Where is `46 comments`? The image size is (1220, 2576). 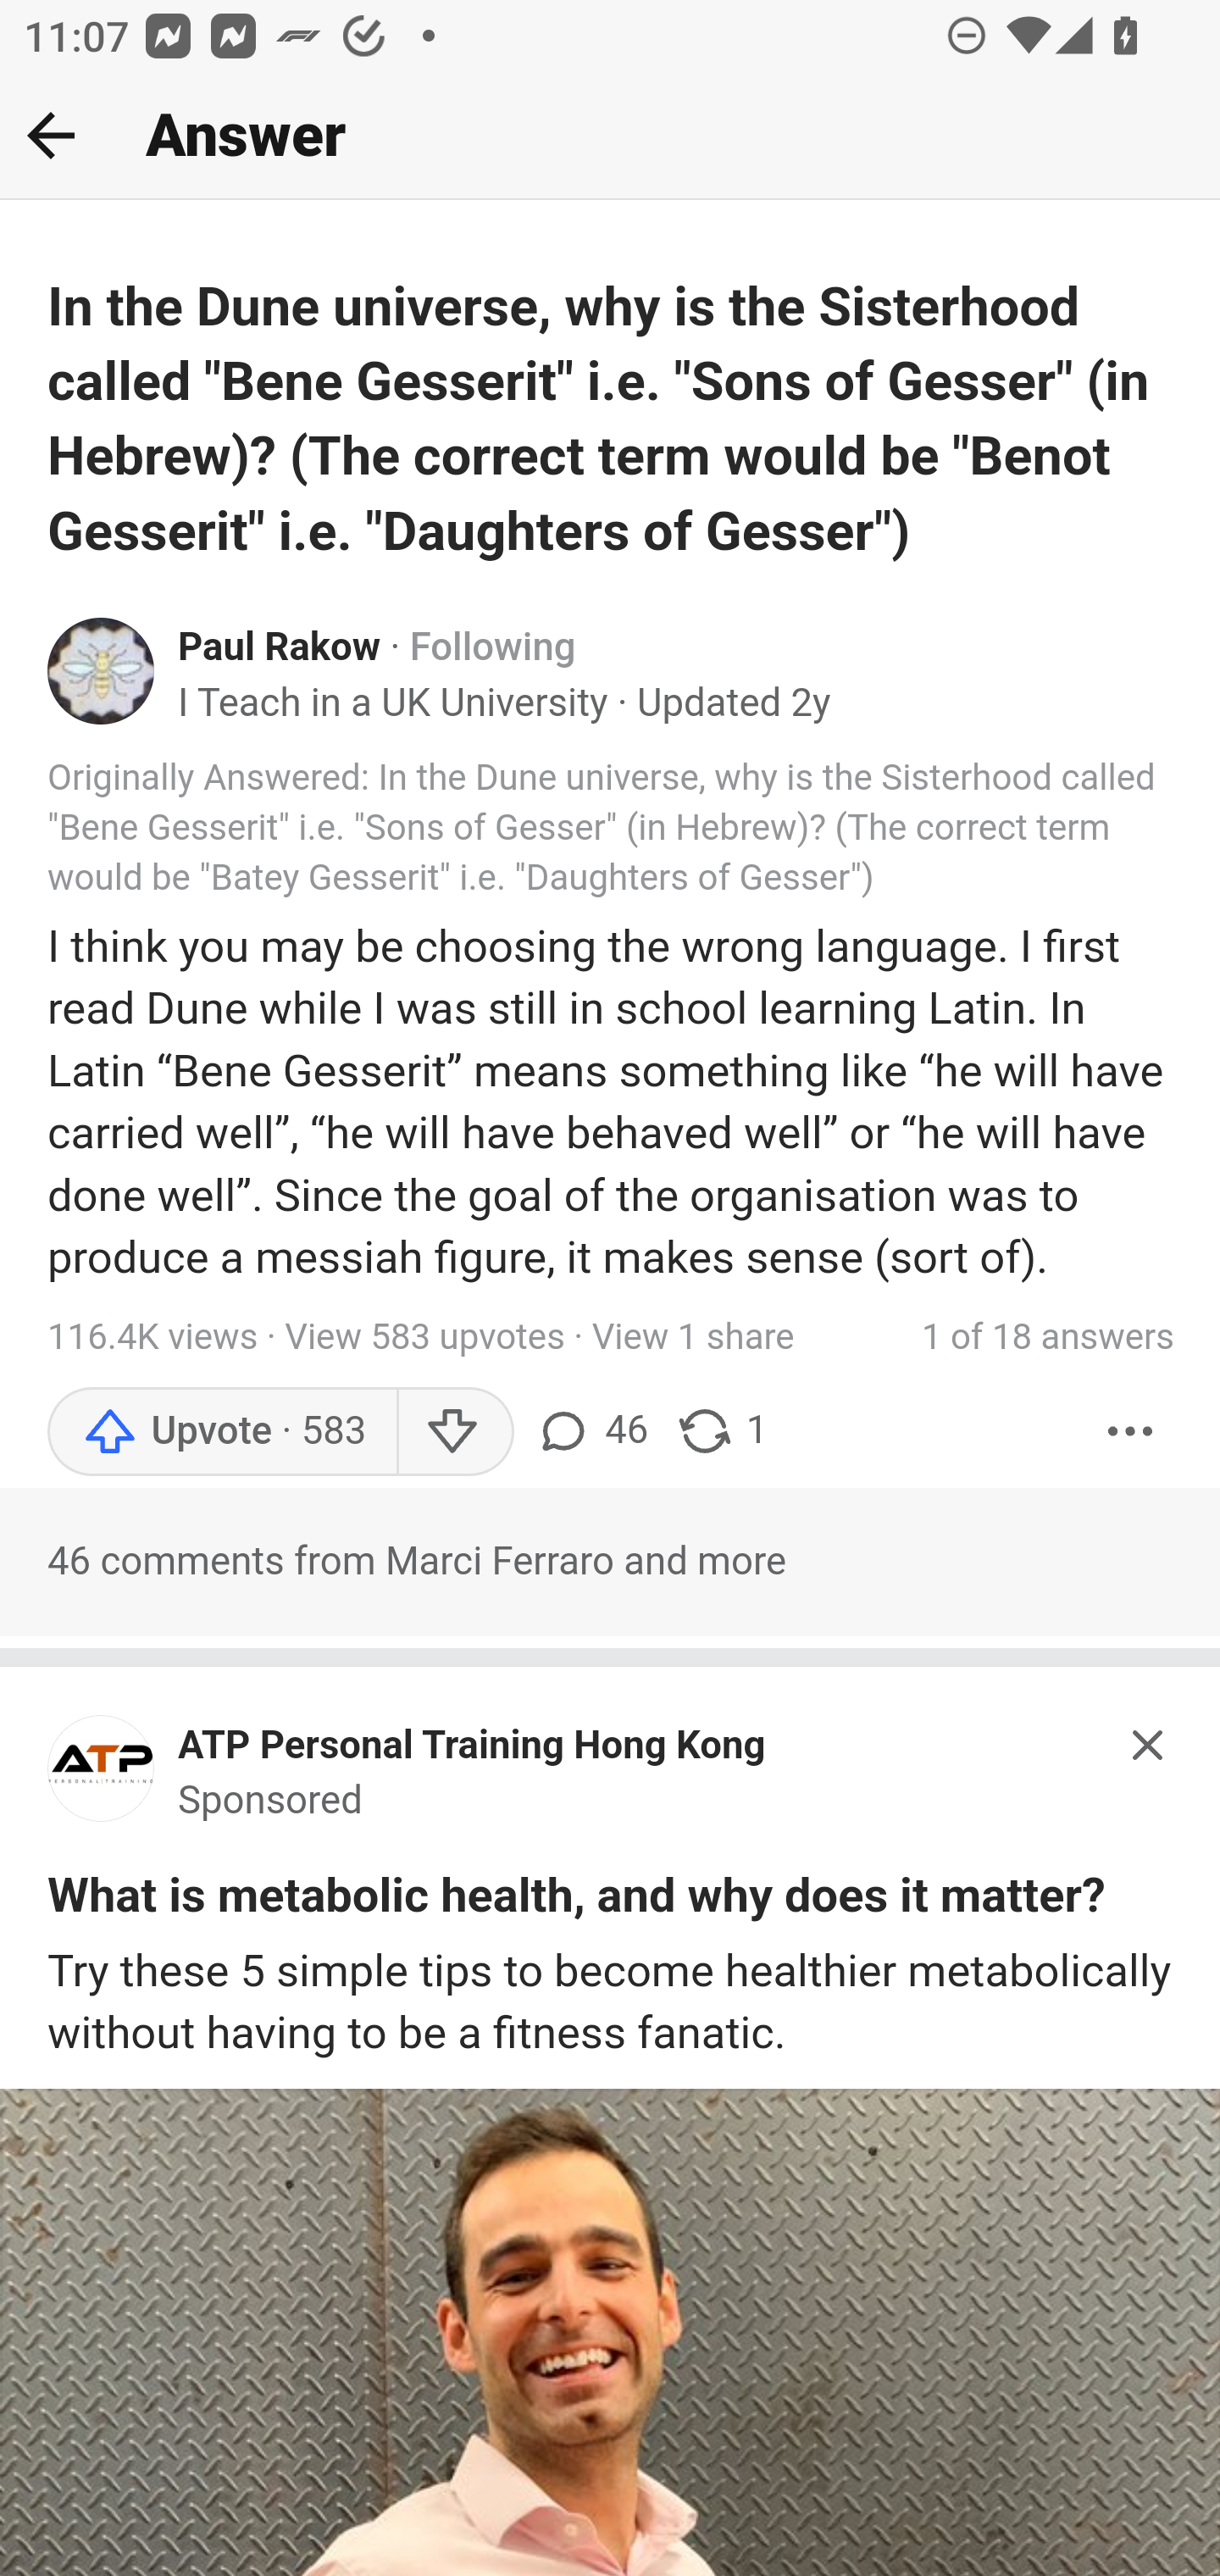
46 comments is located at coordinates (591, 1432).